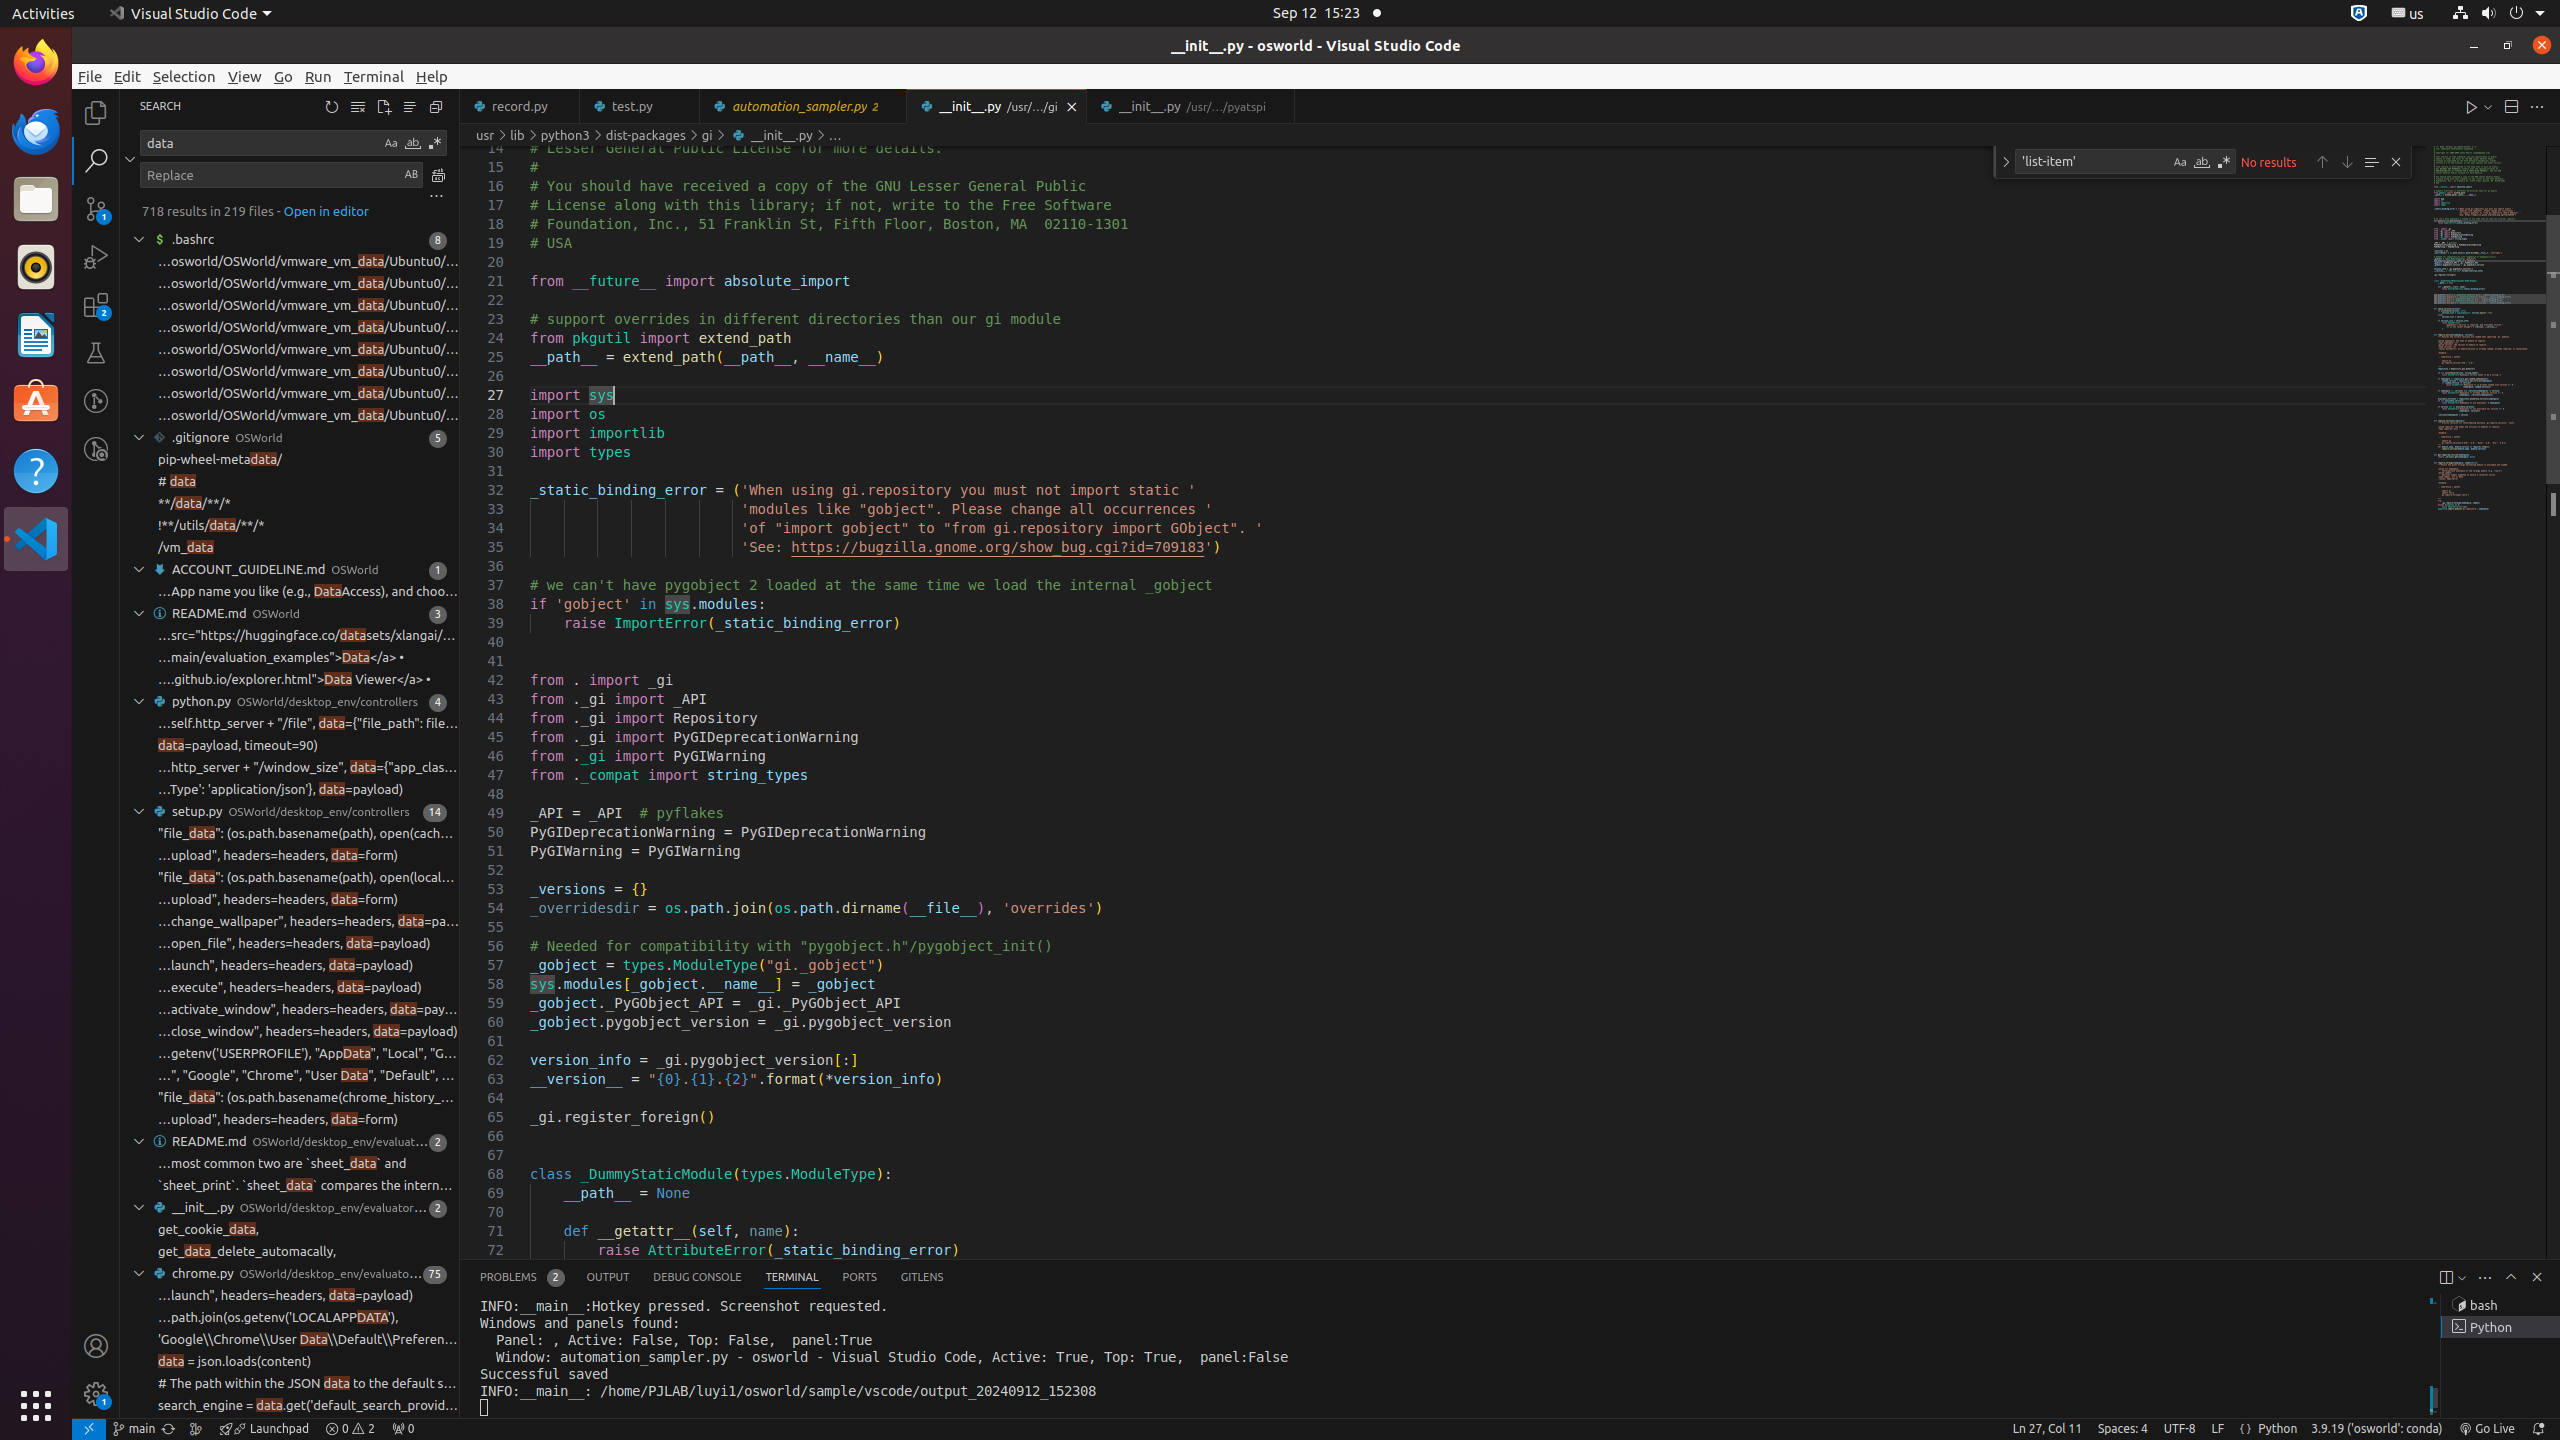 The width and height of the screenshot is (2560, 1440). I want to click on Run, so click(318, 76).